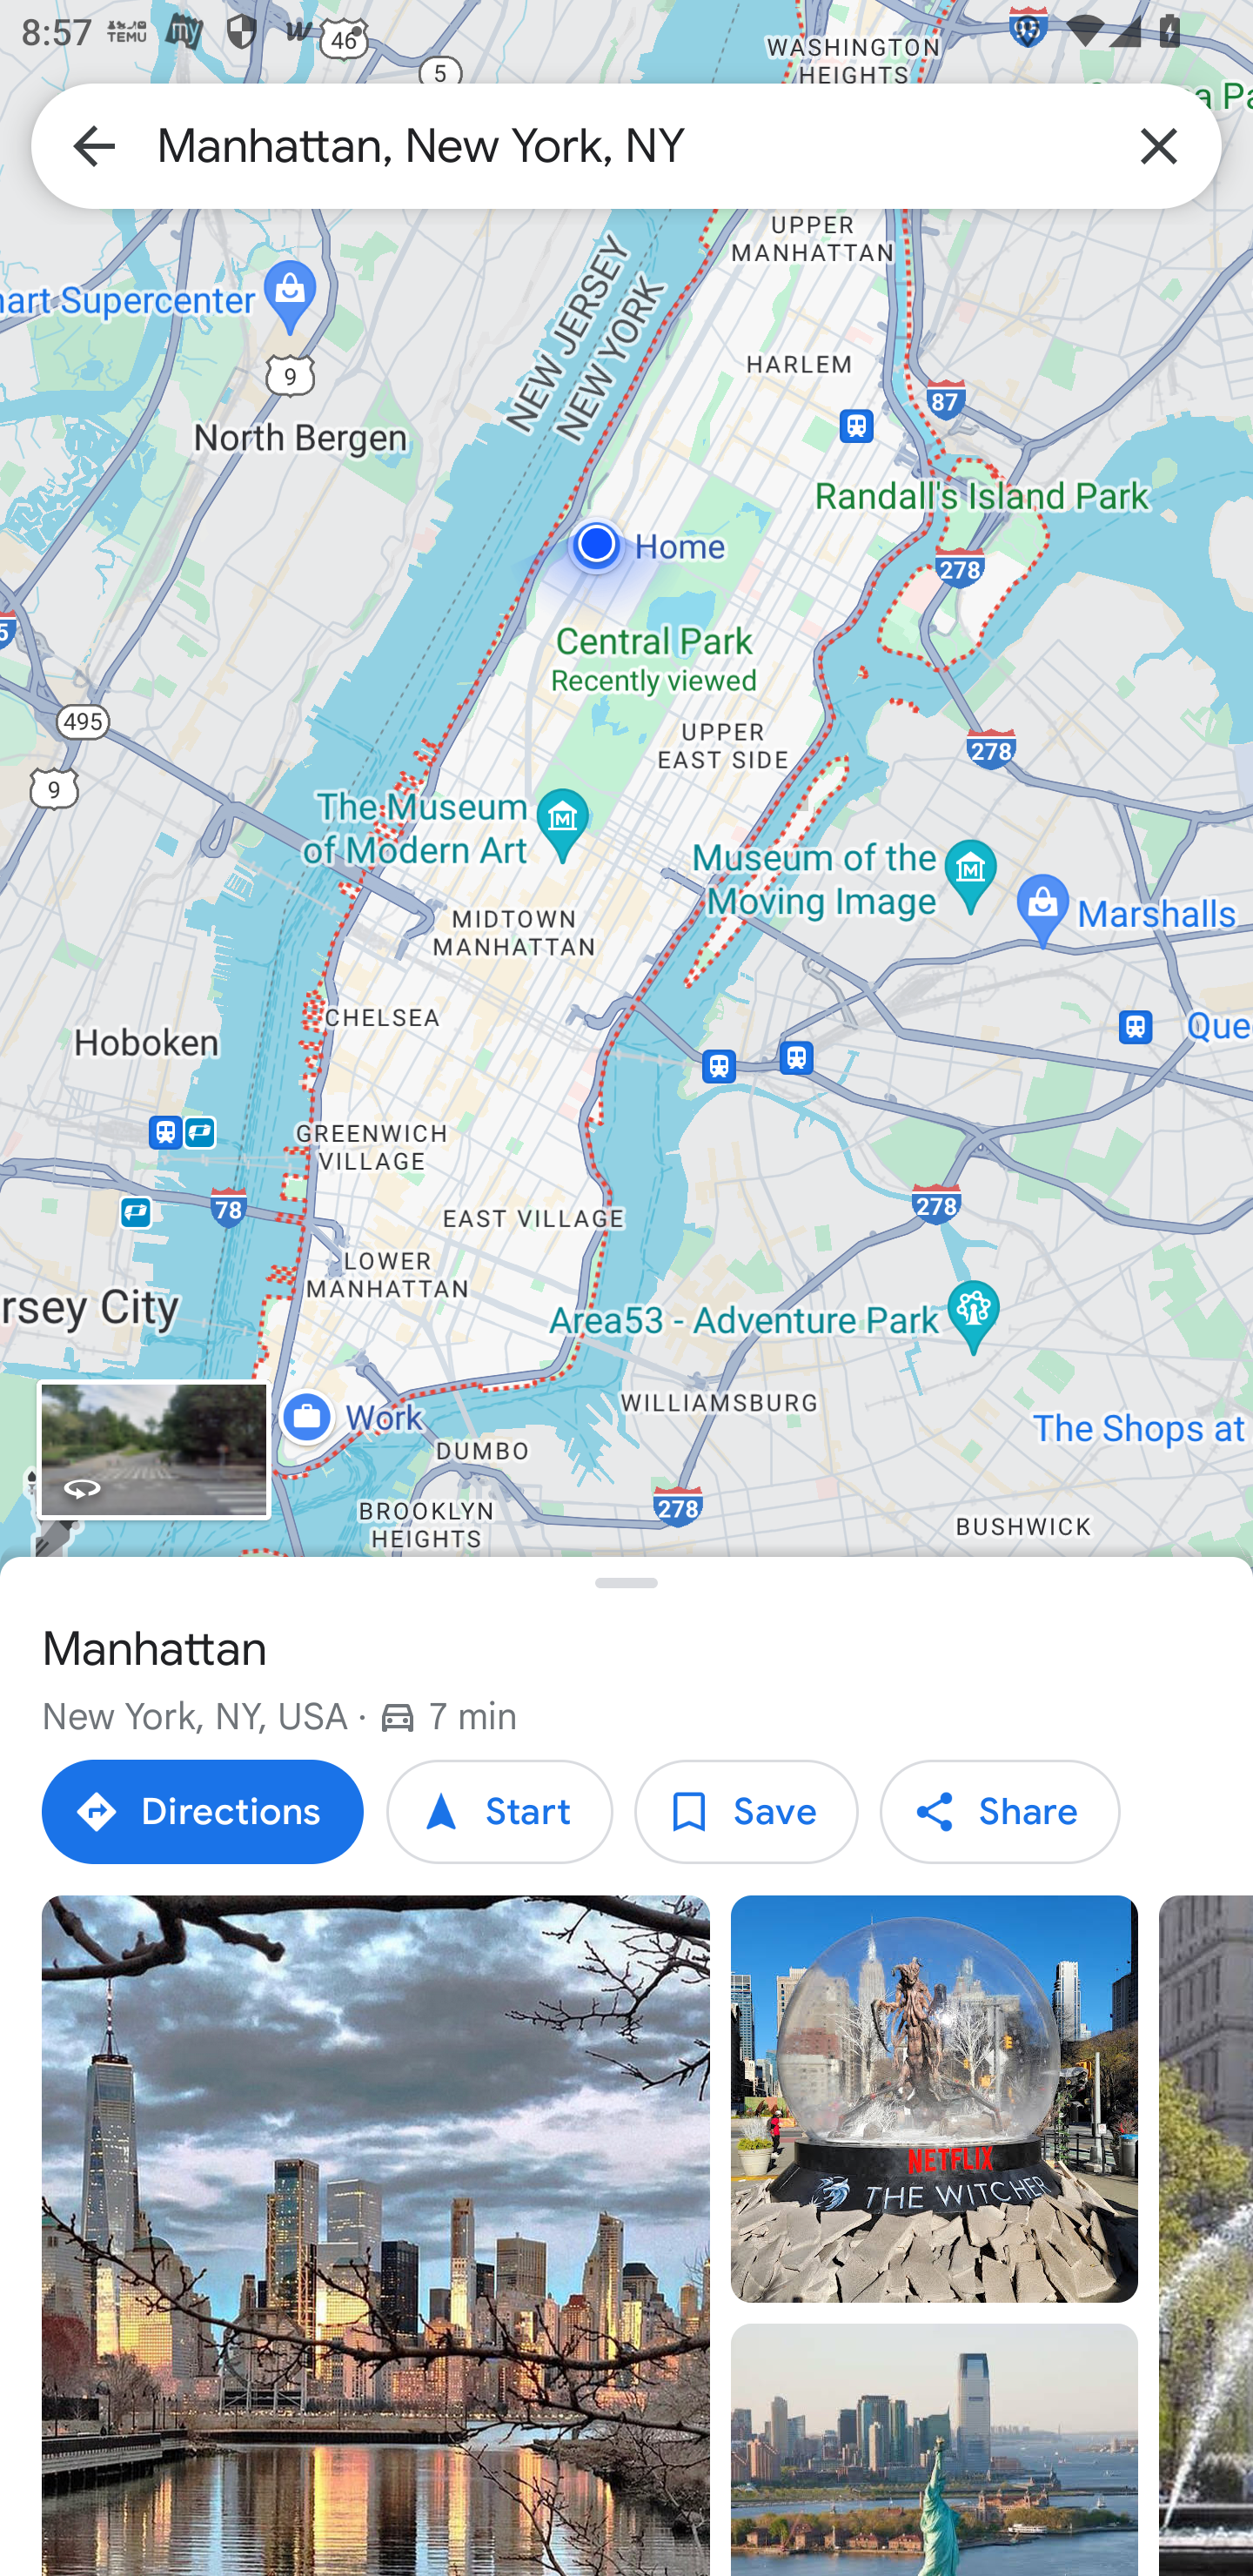  I want to click on Share Manhattan Share Share Manhattan, so click(999, 1812).